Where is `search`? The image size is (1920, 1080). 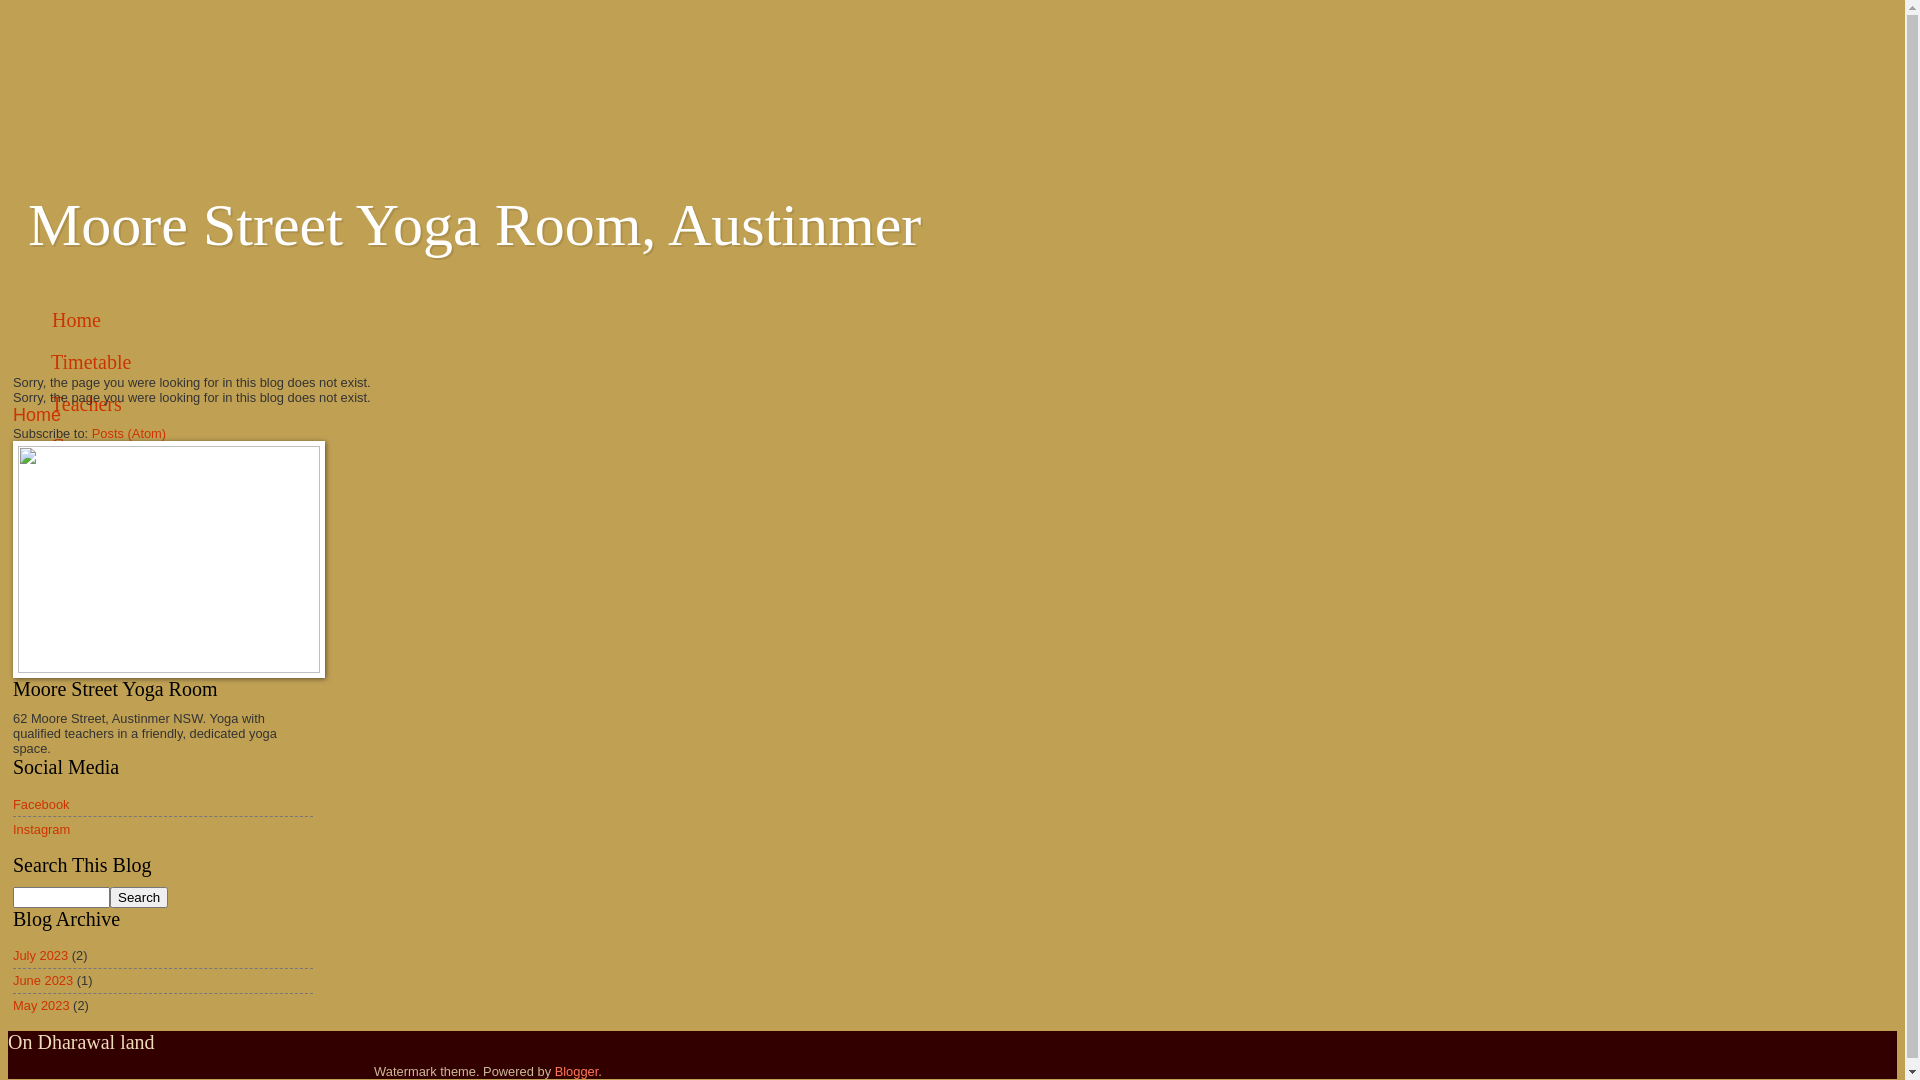 search is located at coordinates (139, 898).